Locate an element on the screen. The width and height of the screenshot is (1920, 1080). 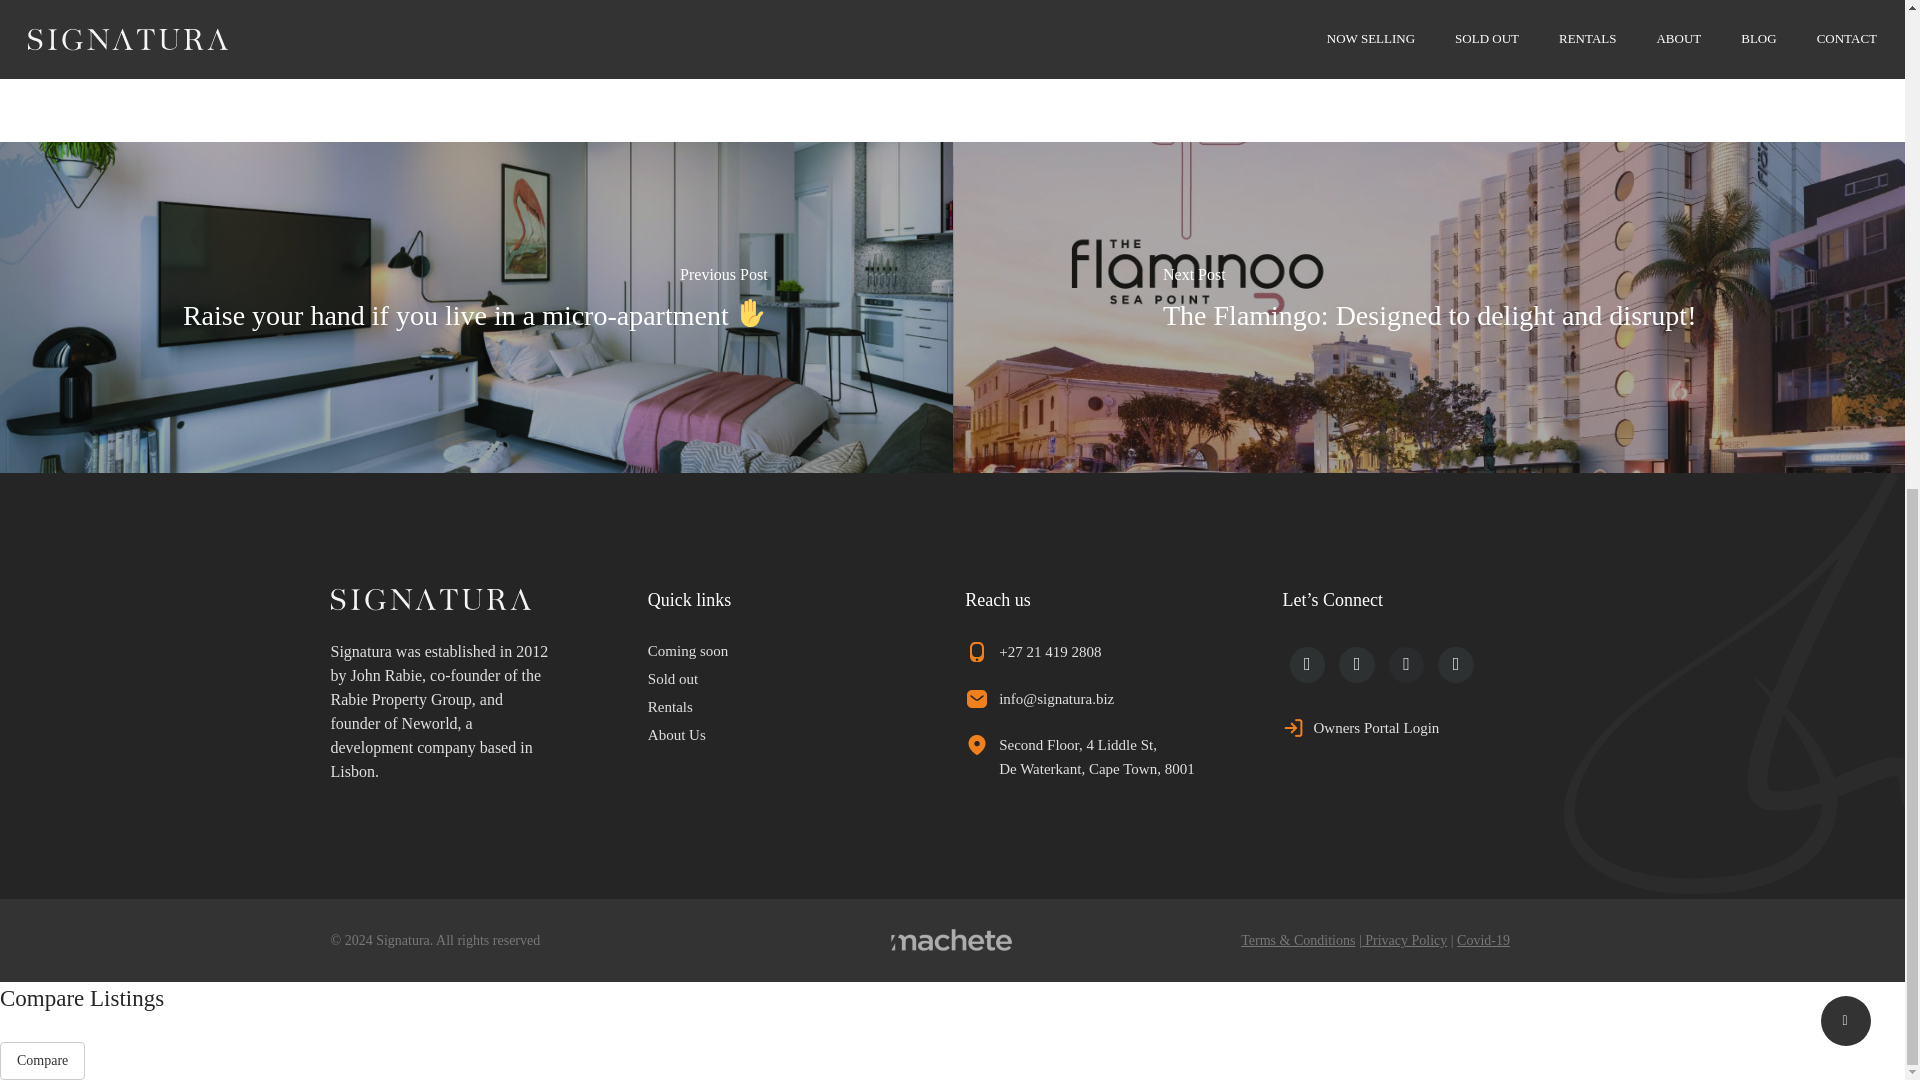
Owners Portal Login is located at coordinates (1376, 728).